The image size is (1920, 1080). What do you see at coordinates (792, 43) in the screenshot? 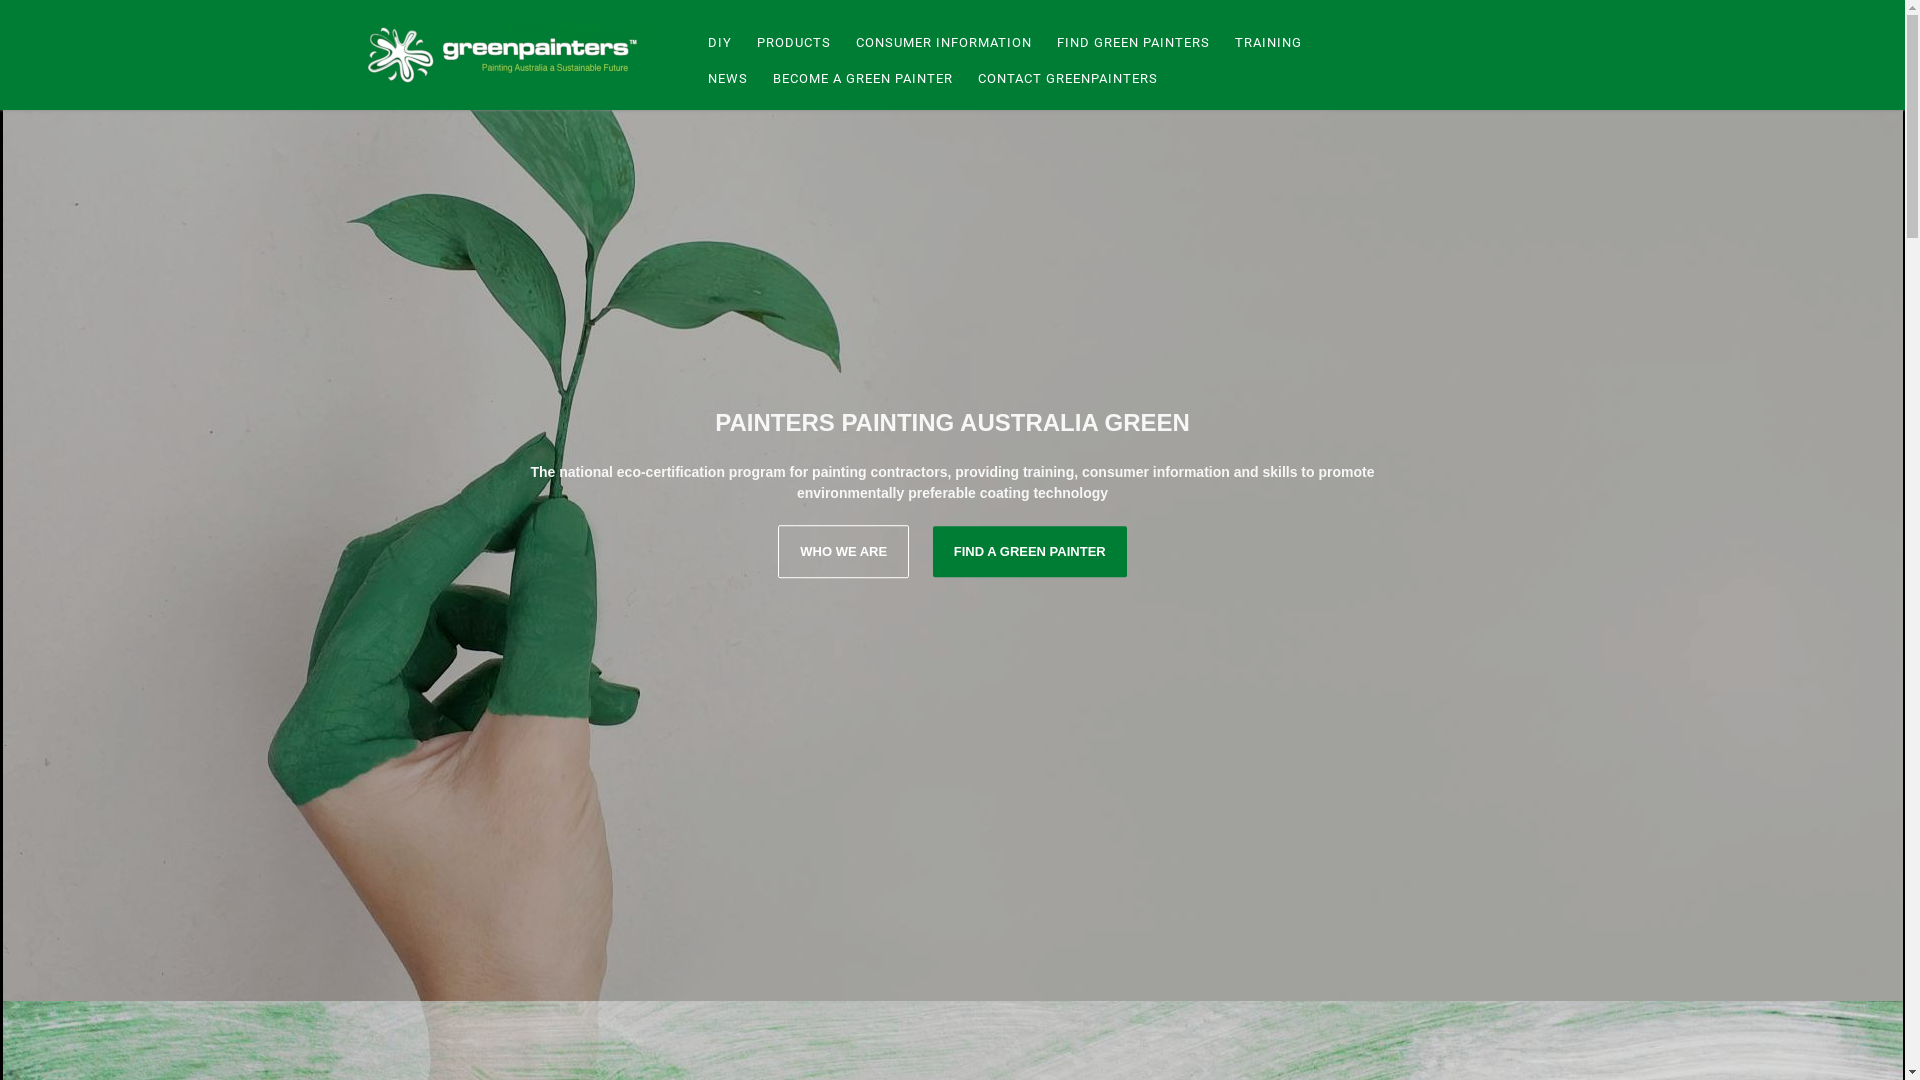
I see `PRODUCTS` at bounding box center [792, 43].